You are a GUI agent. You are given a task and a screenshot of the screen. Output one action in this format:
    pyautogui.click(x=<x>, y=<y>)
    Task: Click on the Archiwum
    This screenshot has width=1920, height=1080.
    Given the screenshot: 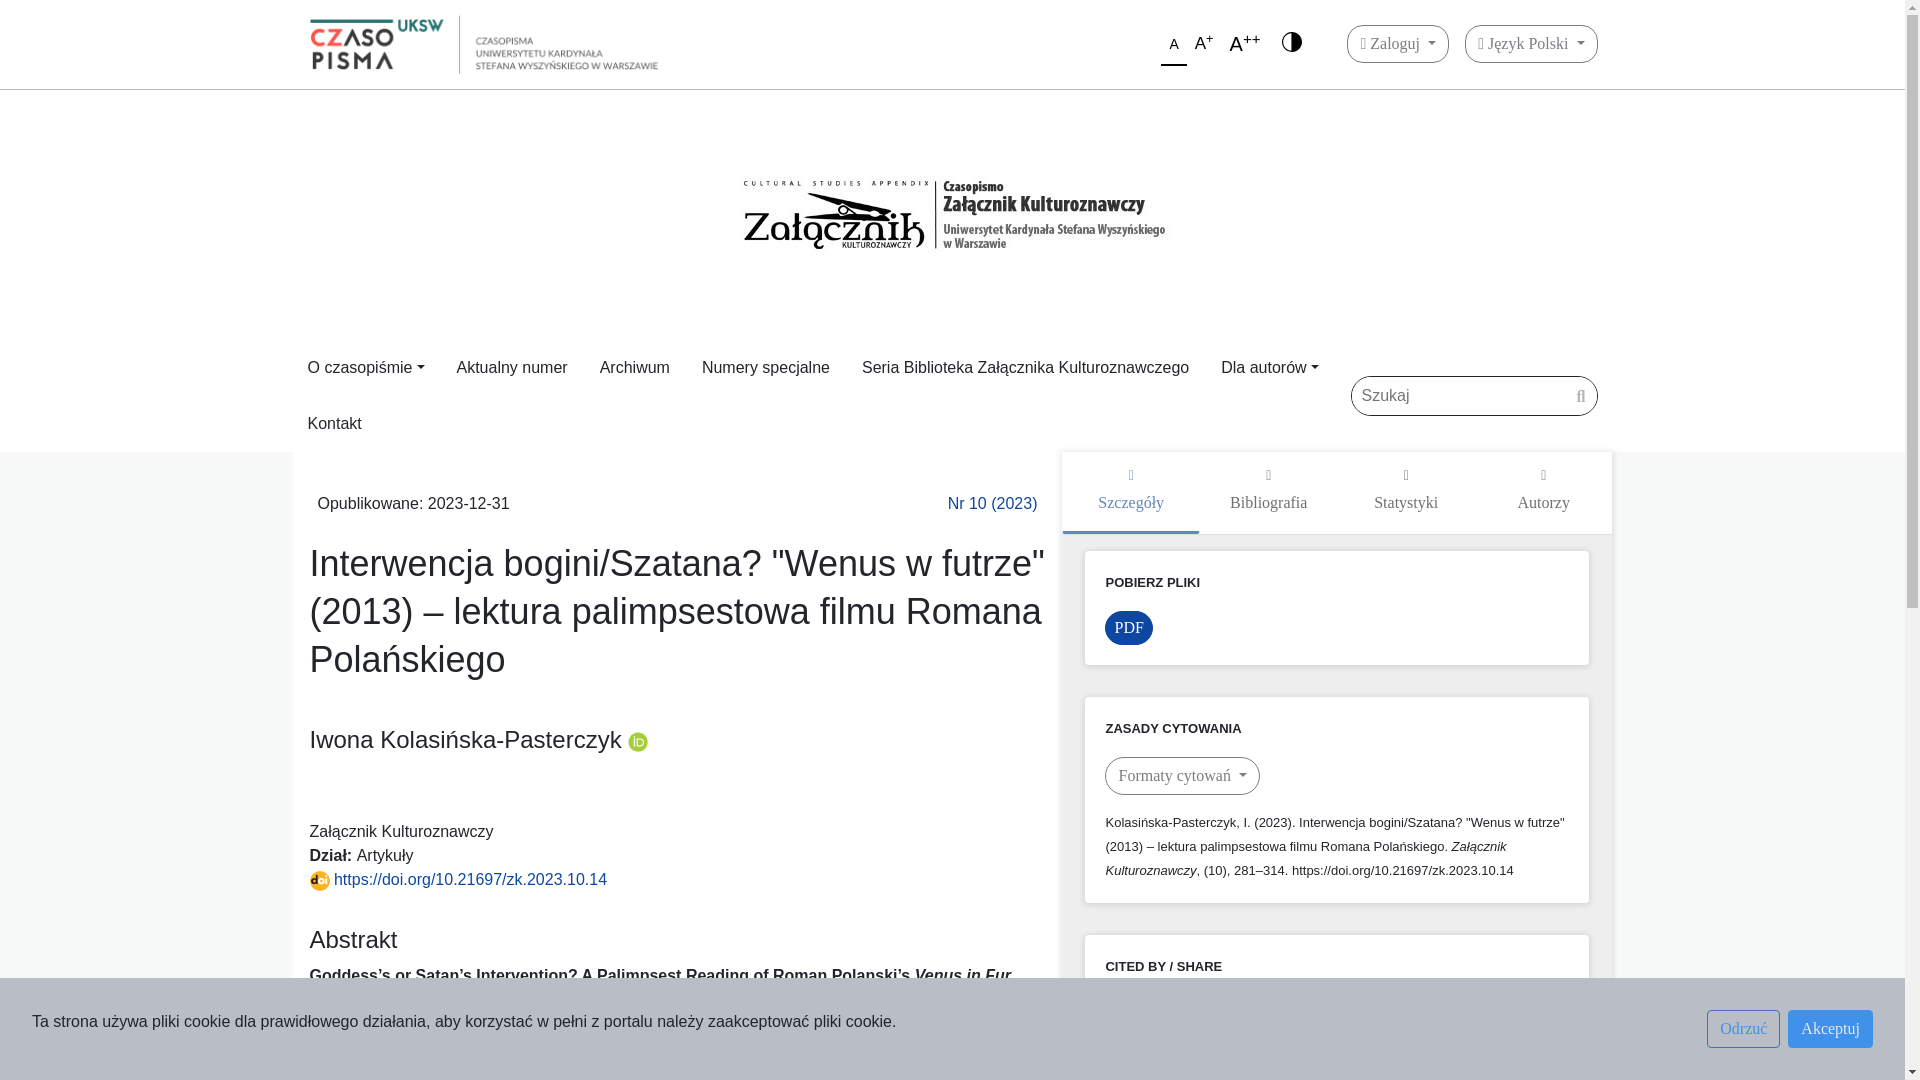 What is the action you would take?
    pyautogui.click(x=634, y=368)
    